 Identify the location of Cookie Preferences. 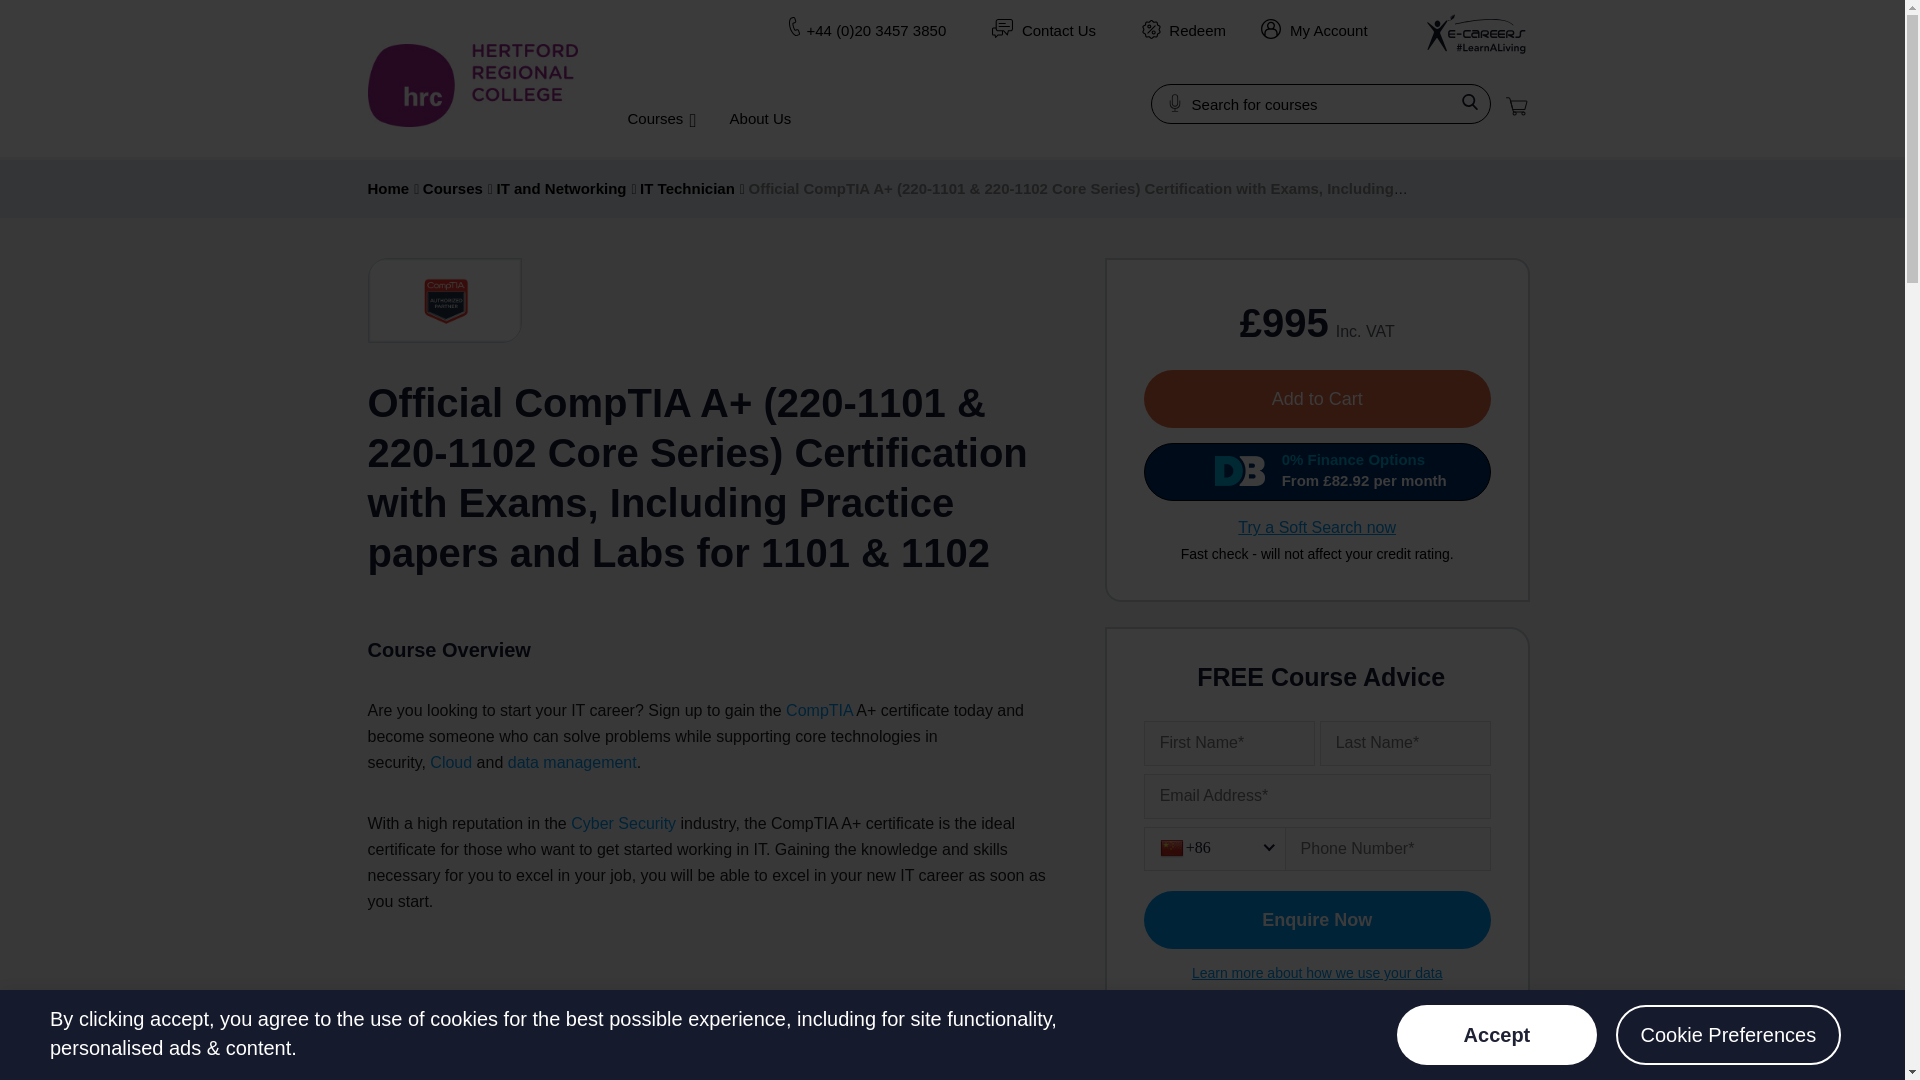
(1728, 1034).